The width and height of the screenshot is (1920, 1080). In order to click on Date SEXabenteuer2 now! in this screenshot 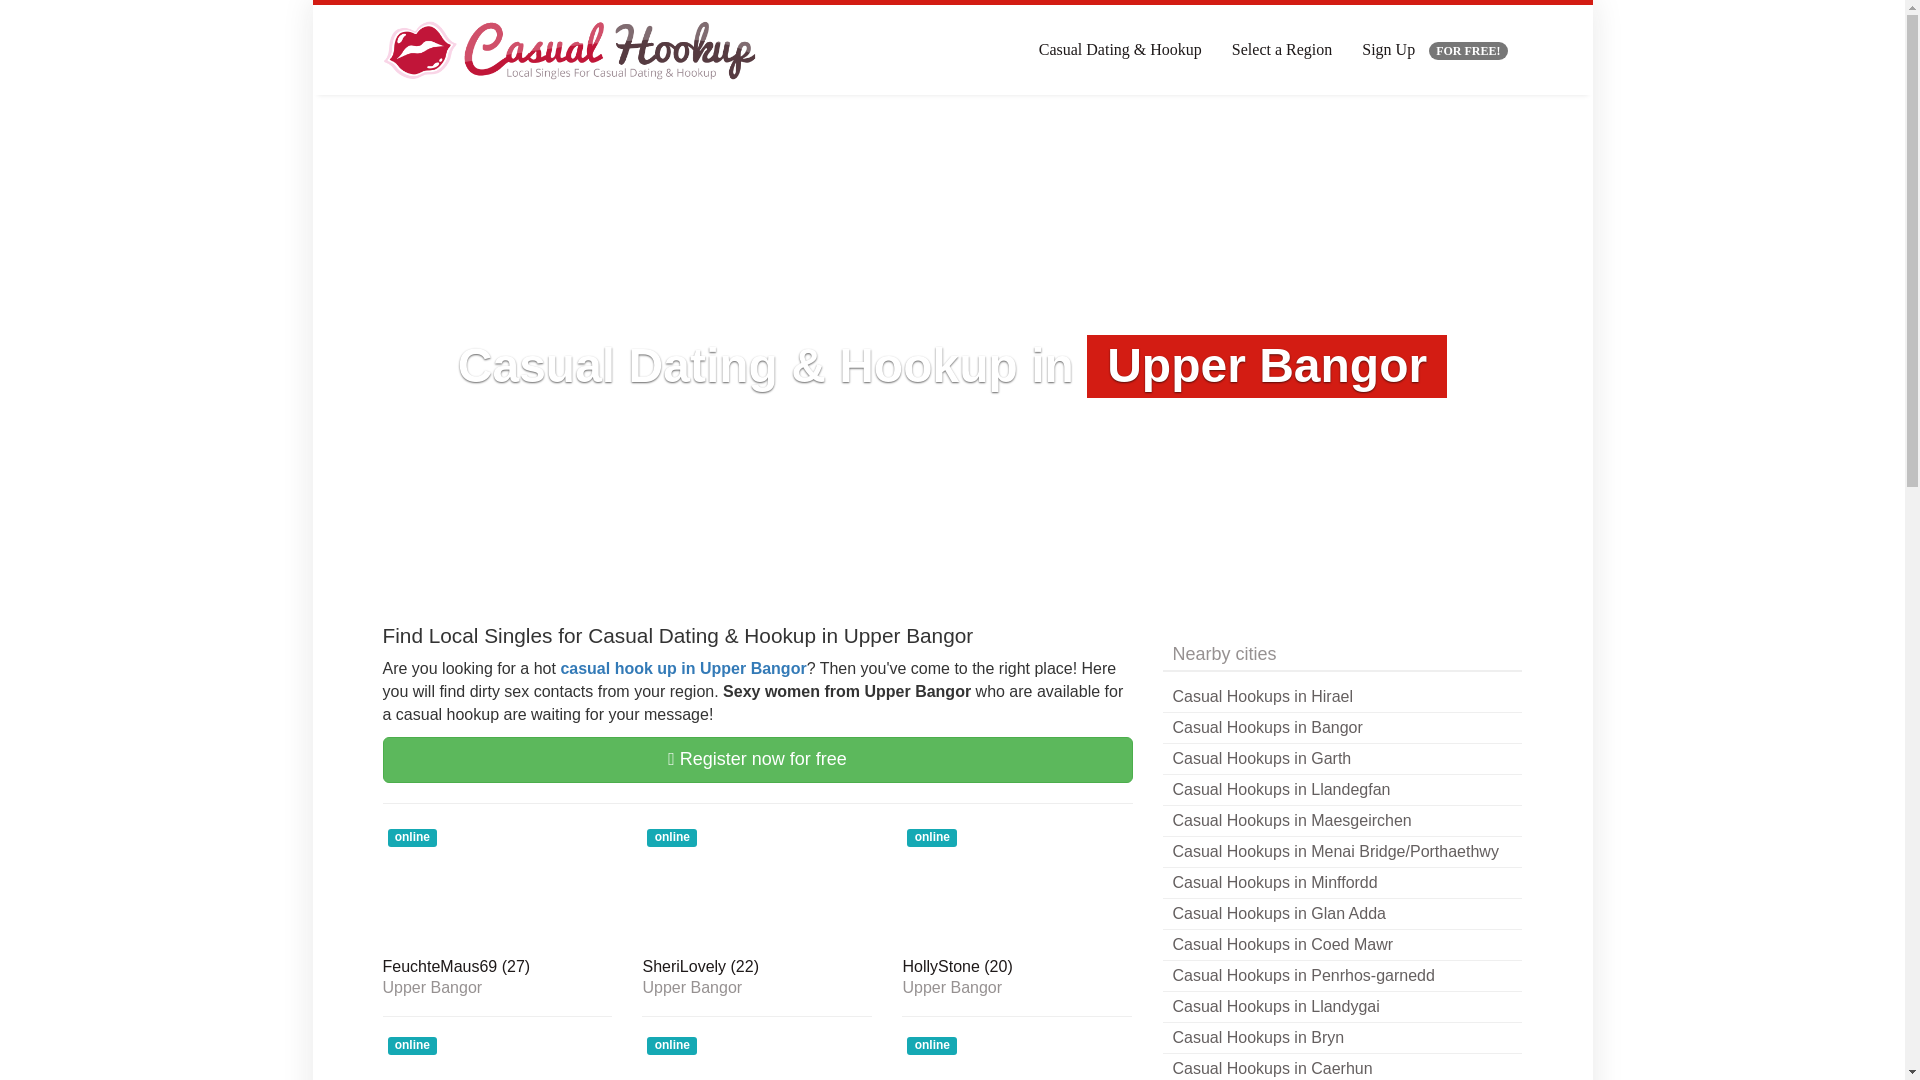, I will do `click(1017, 1056)`.